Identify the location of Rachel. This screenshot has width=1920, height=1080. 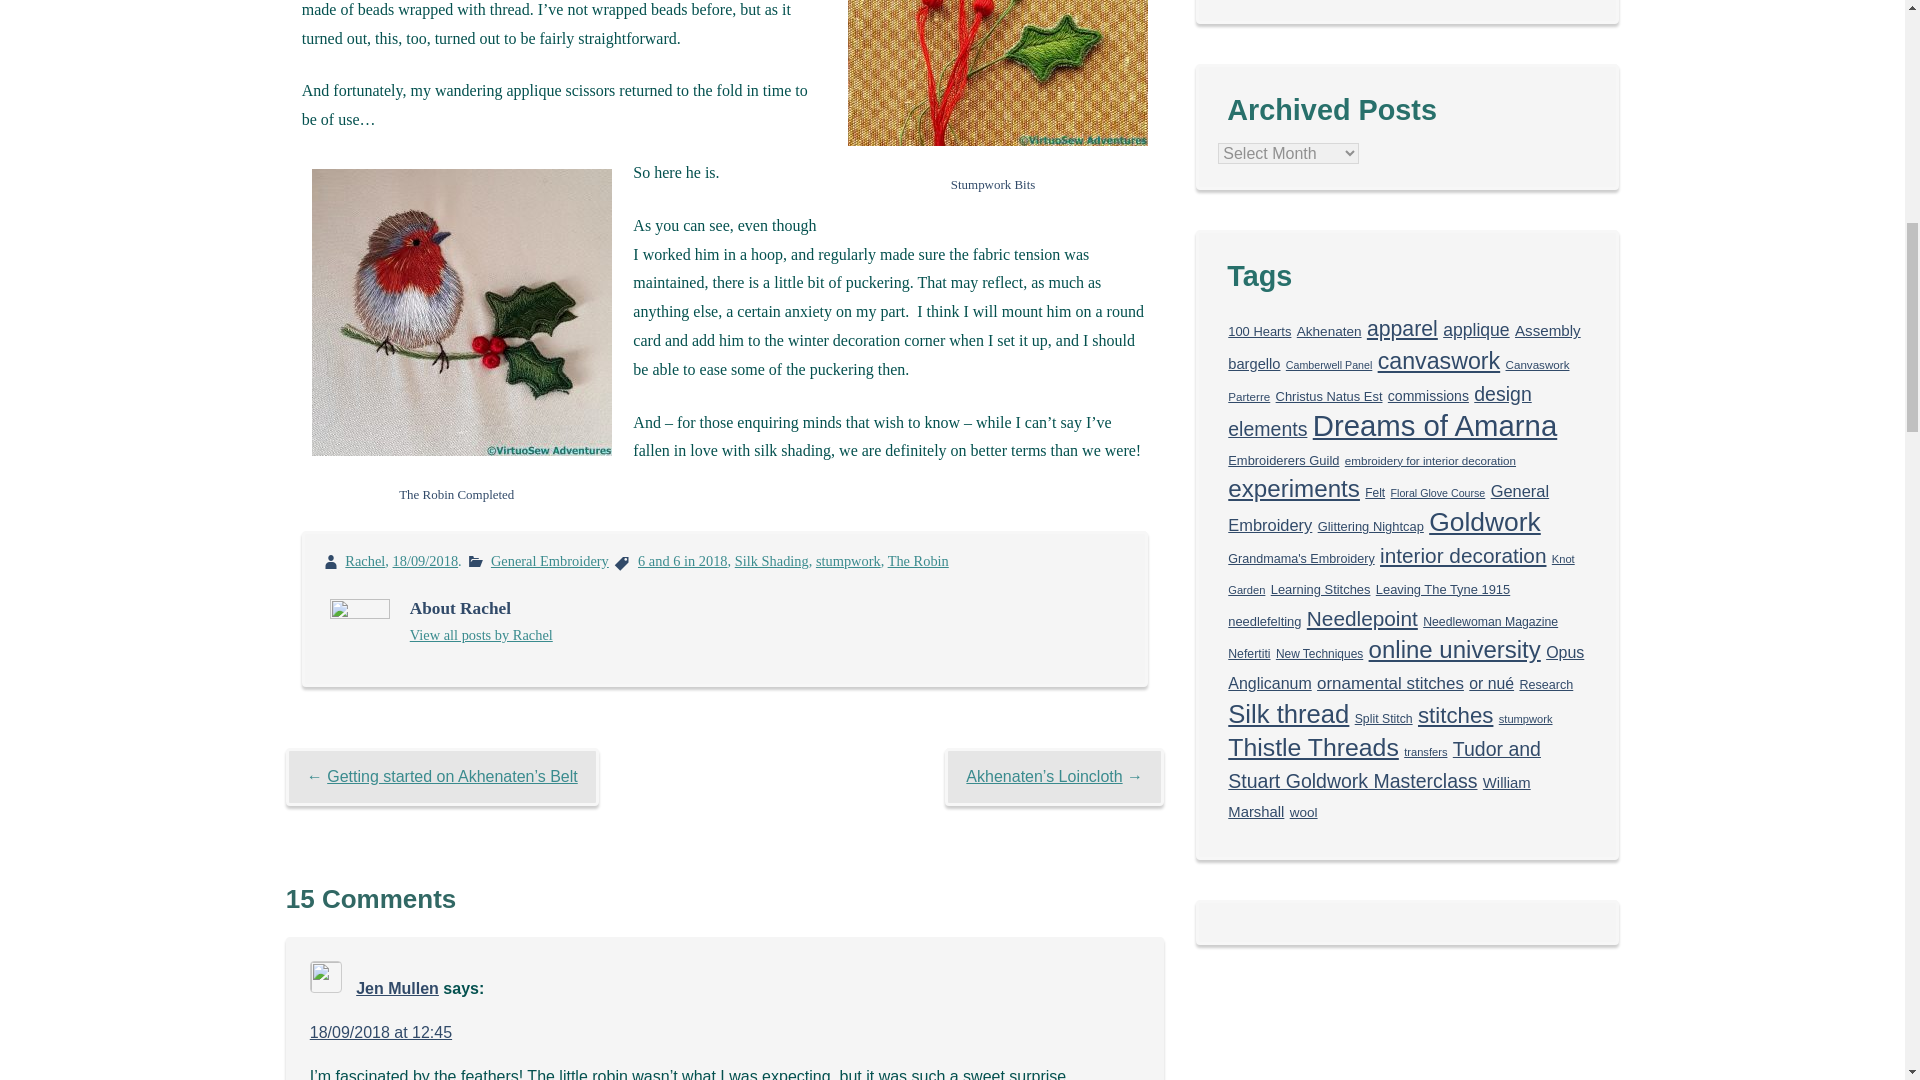
(365, 560).